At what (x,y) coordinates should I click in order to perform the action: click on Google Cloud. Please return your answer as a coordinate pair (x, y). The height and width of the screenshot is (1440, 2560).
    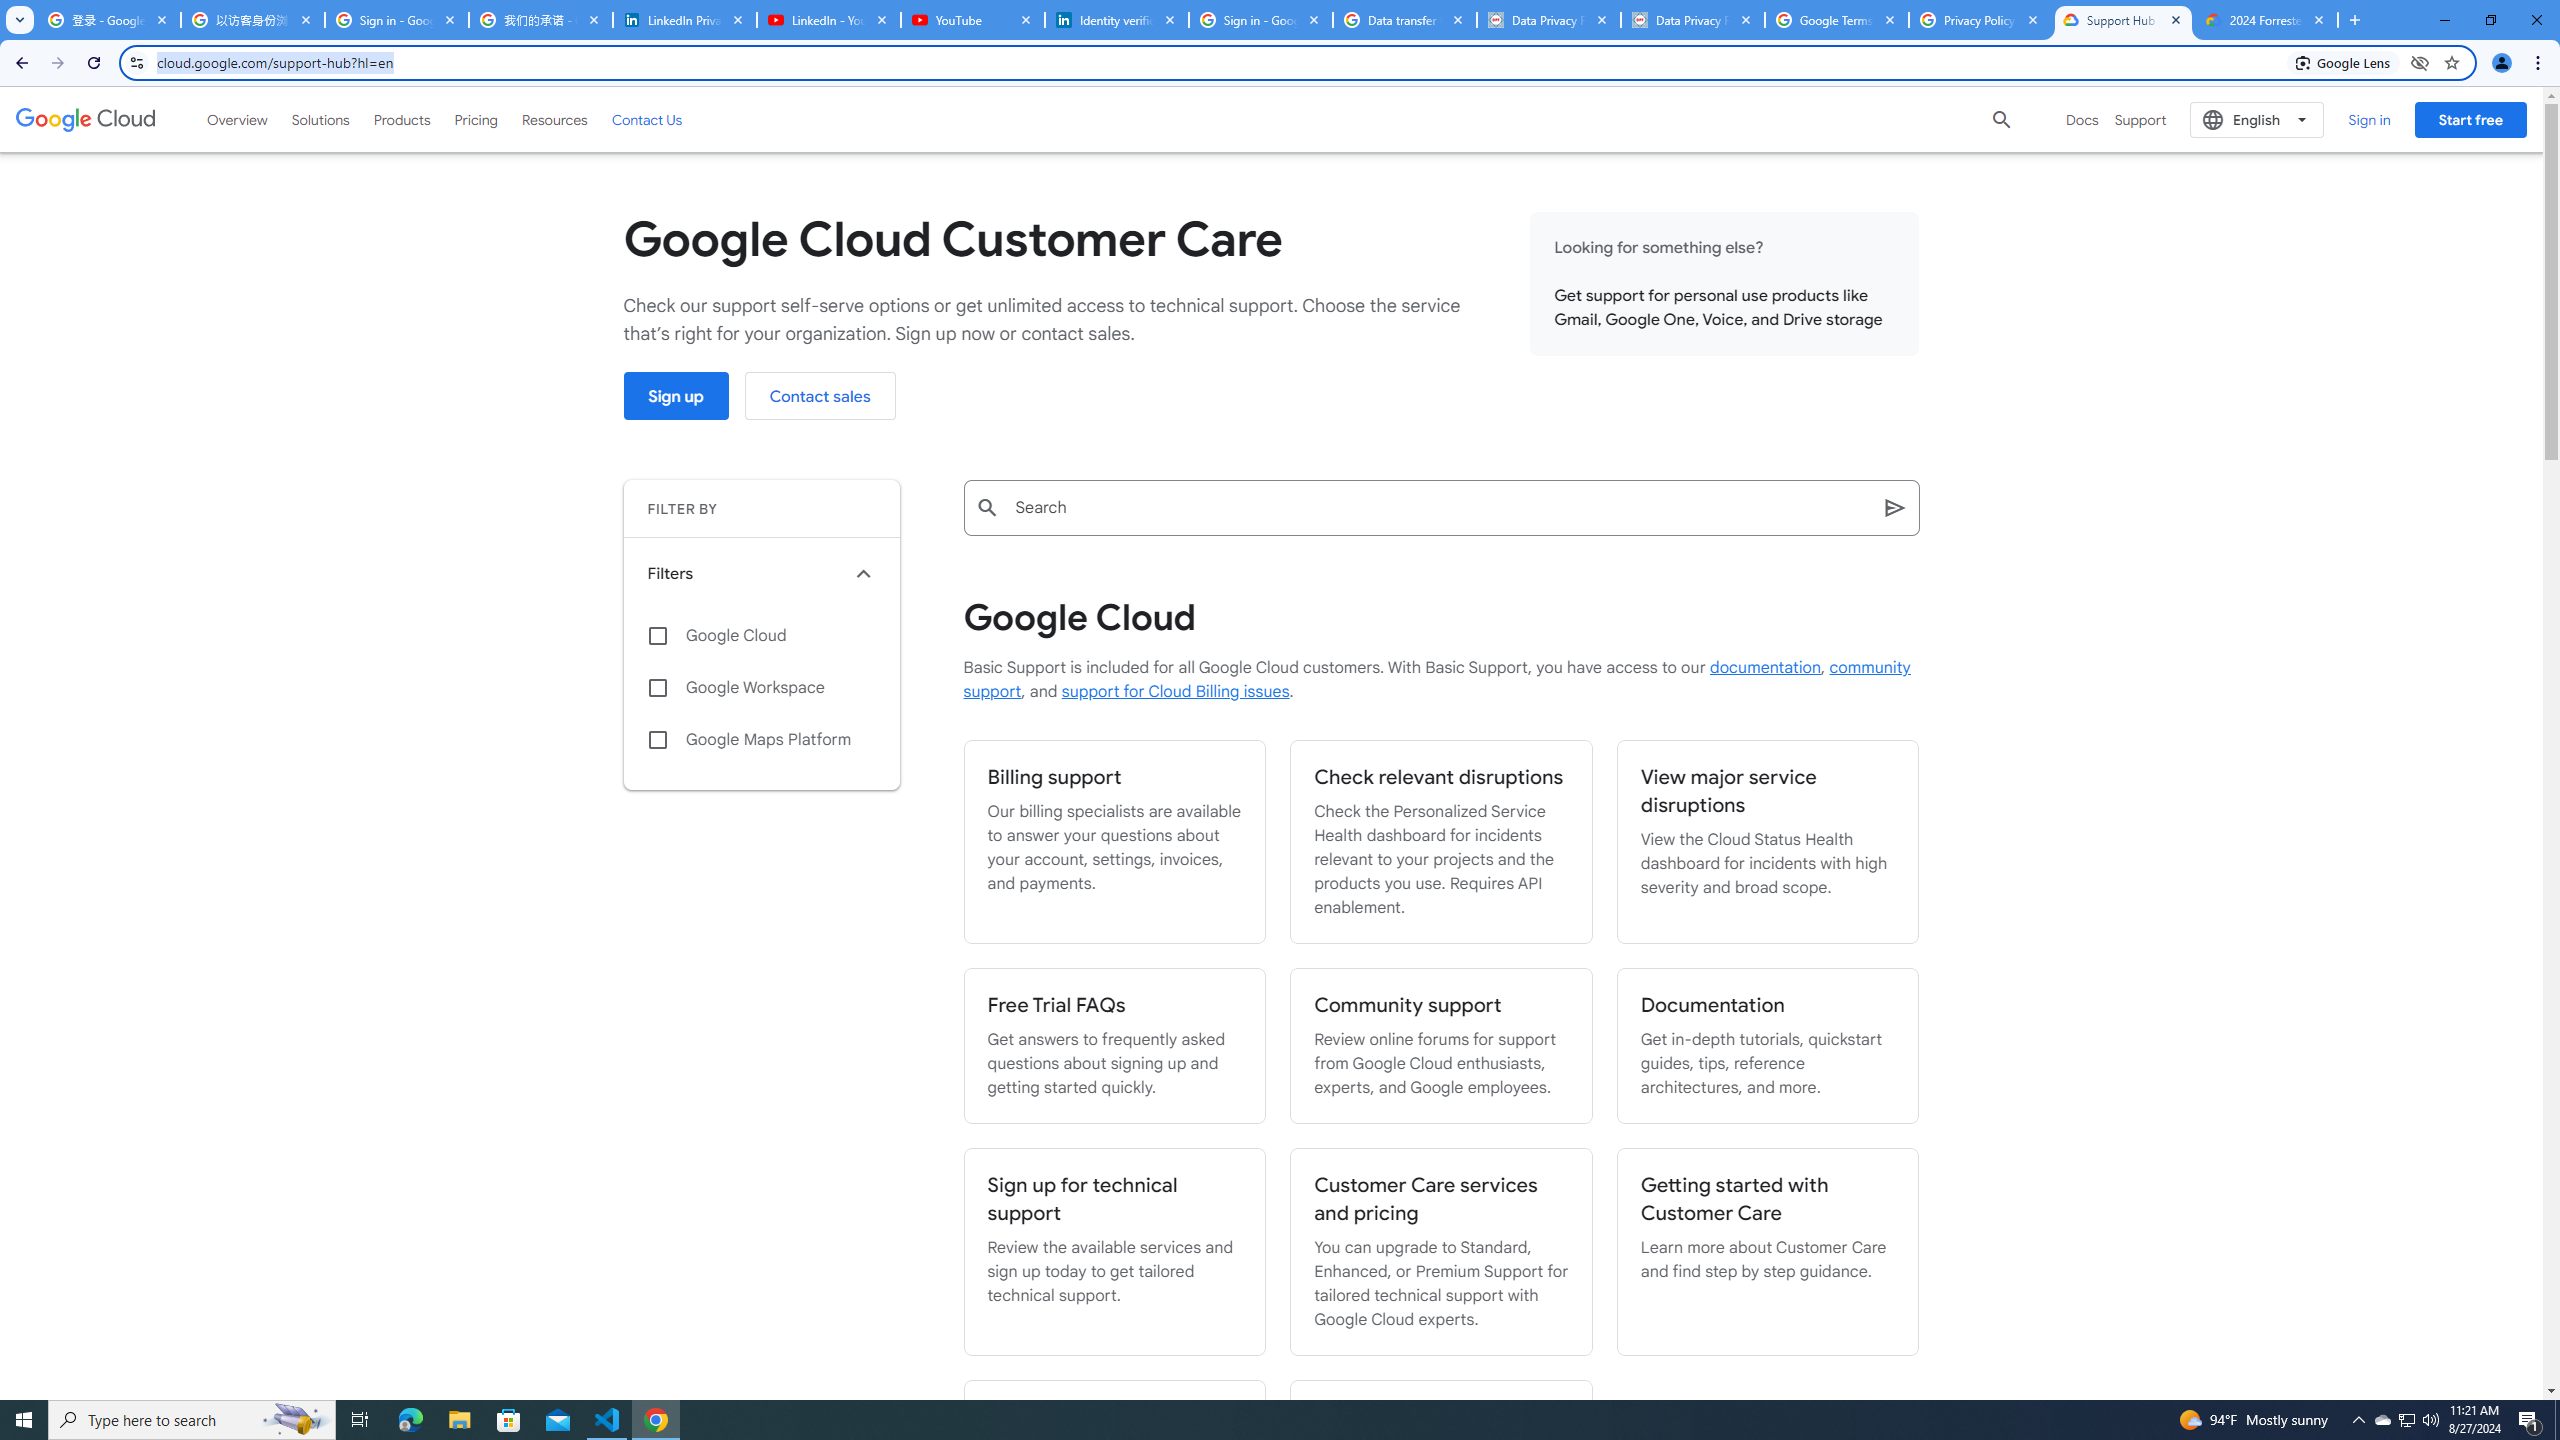
    Looking at the image, I should click on (86, 119).